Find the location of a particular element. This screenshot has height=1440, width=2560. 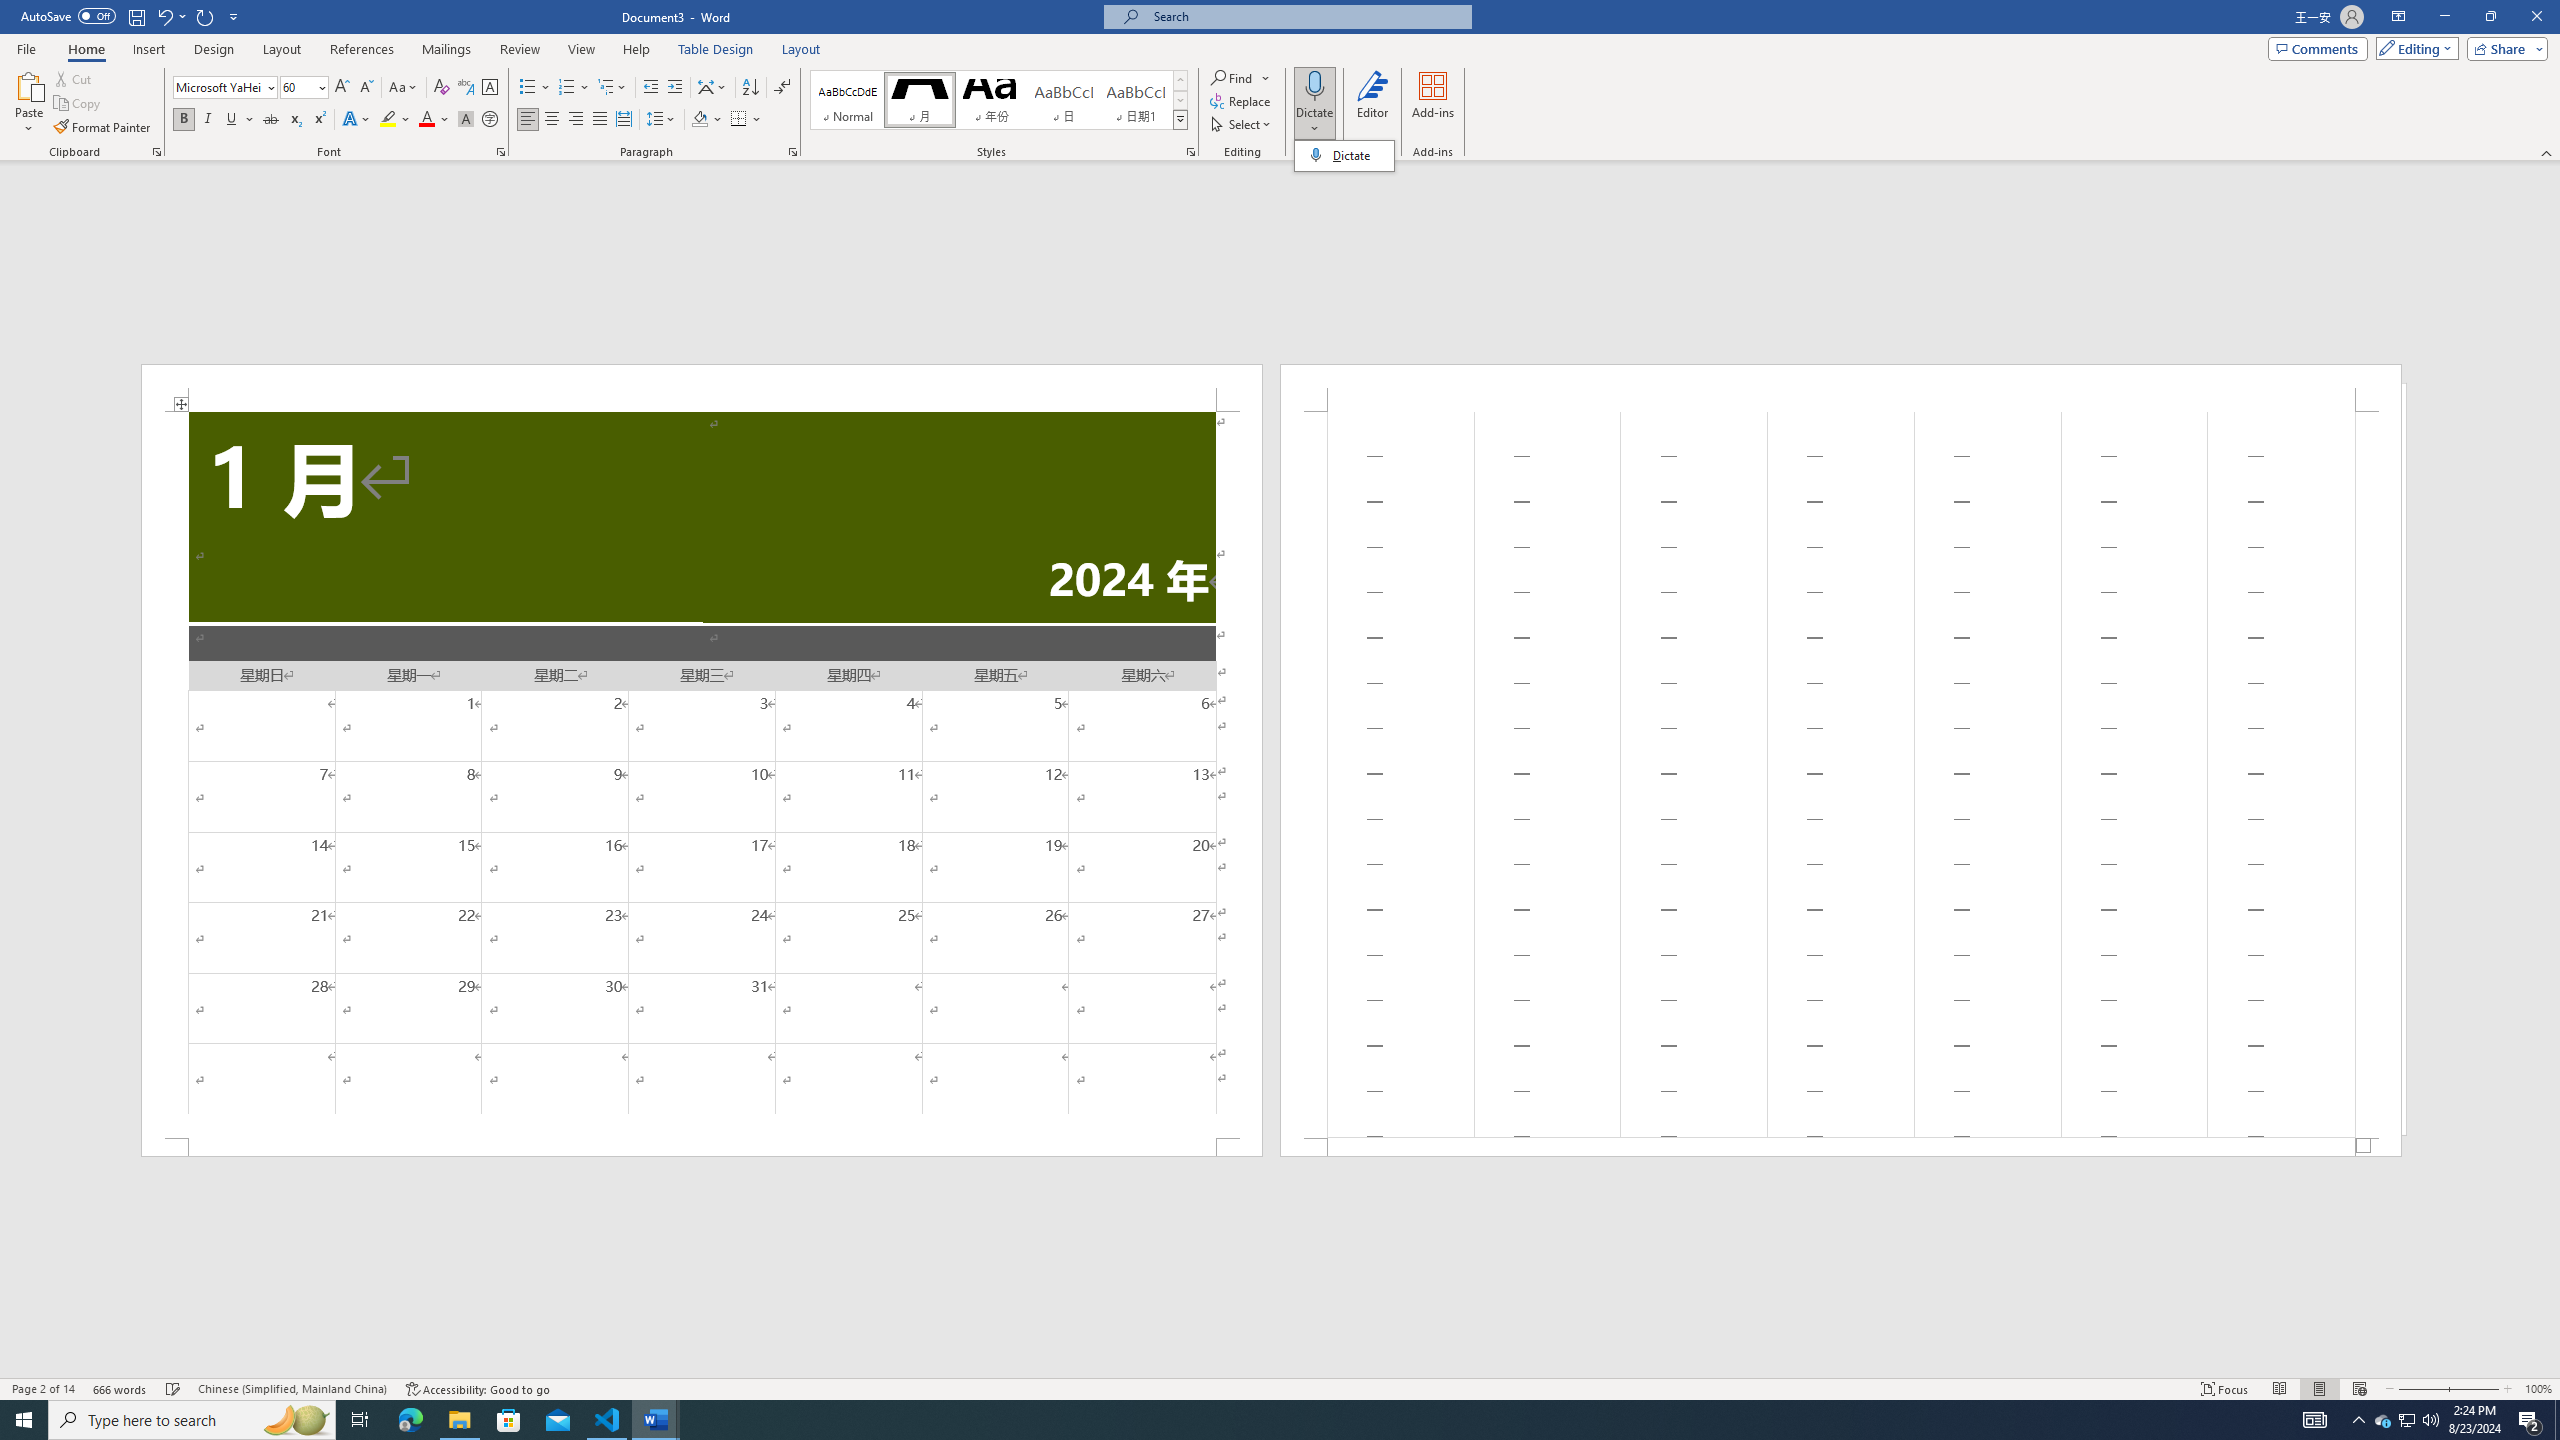

Strikethrough is located at coordinates (271, 120).